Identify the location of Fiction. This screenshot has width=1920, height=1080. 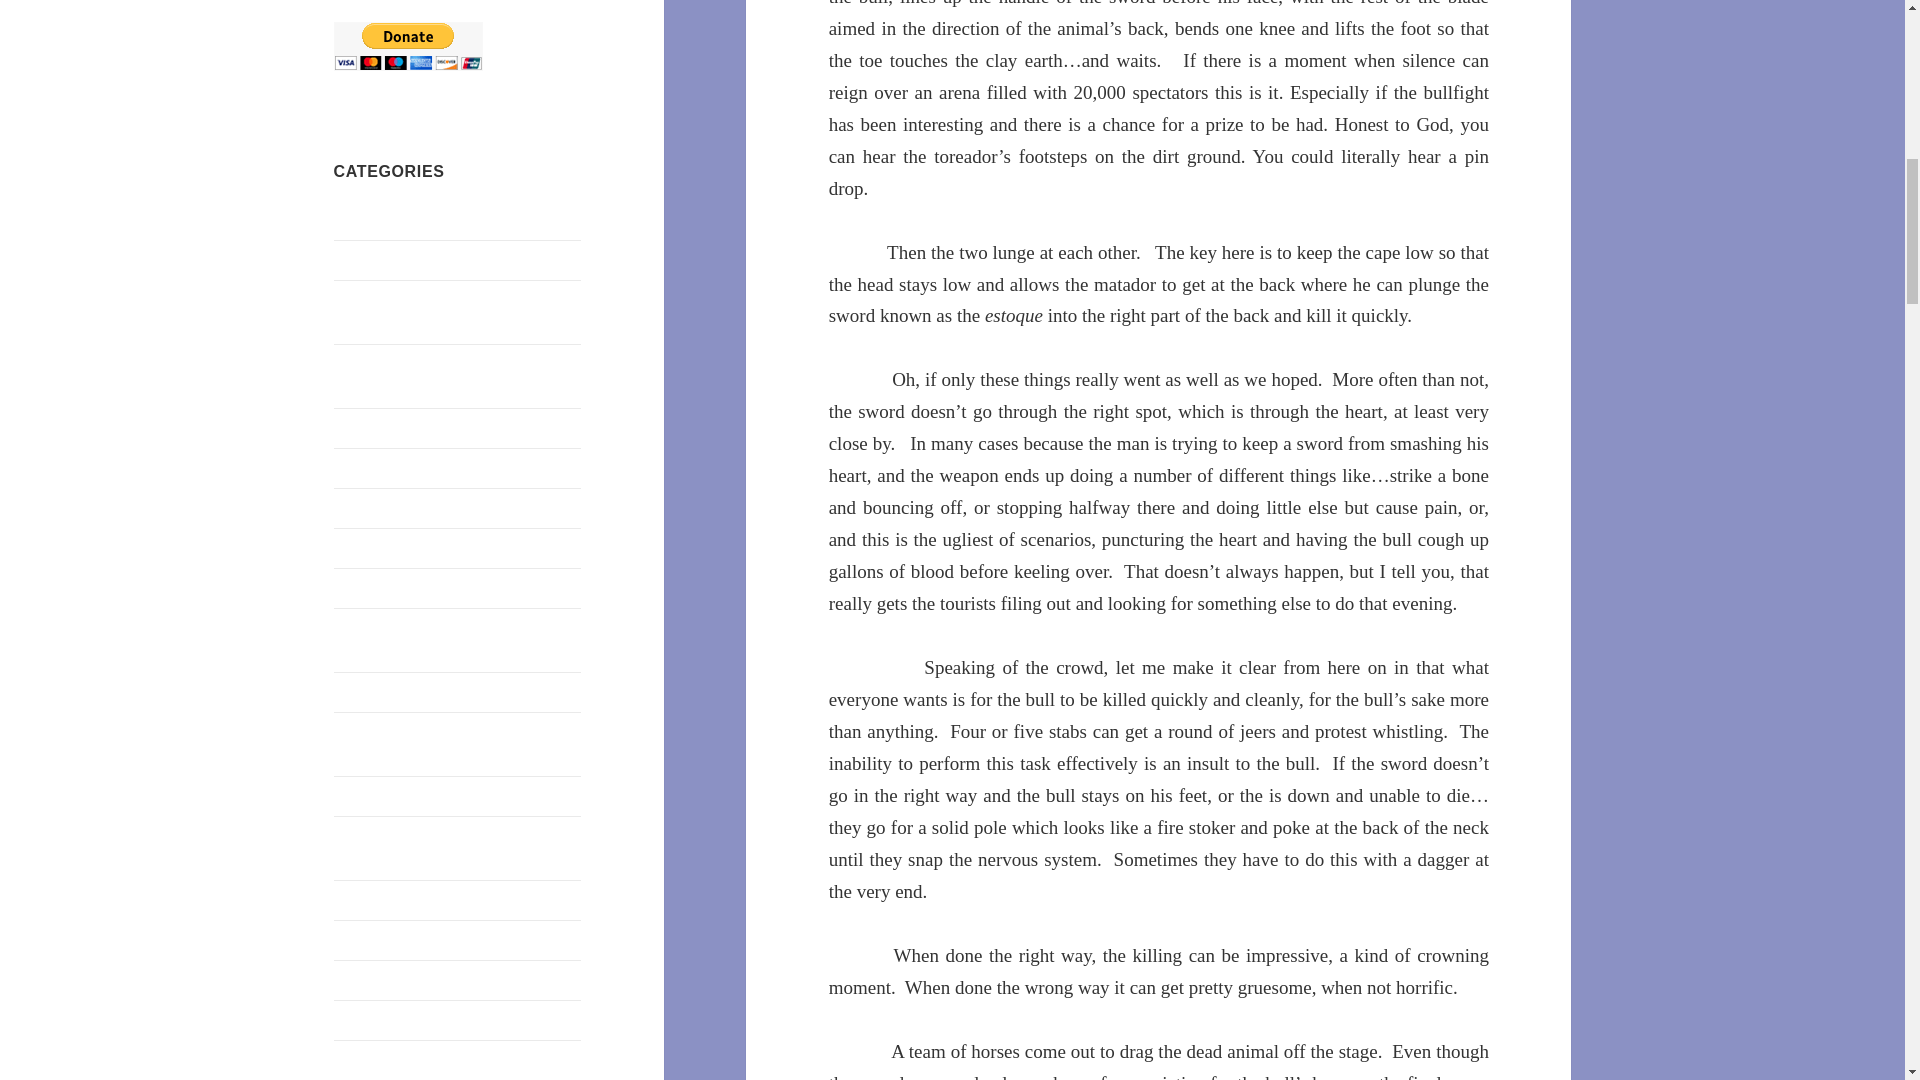
(356, 468).